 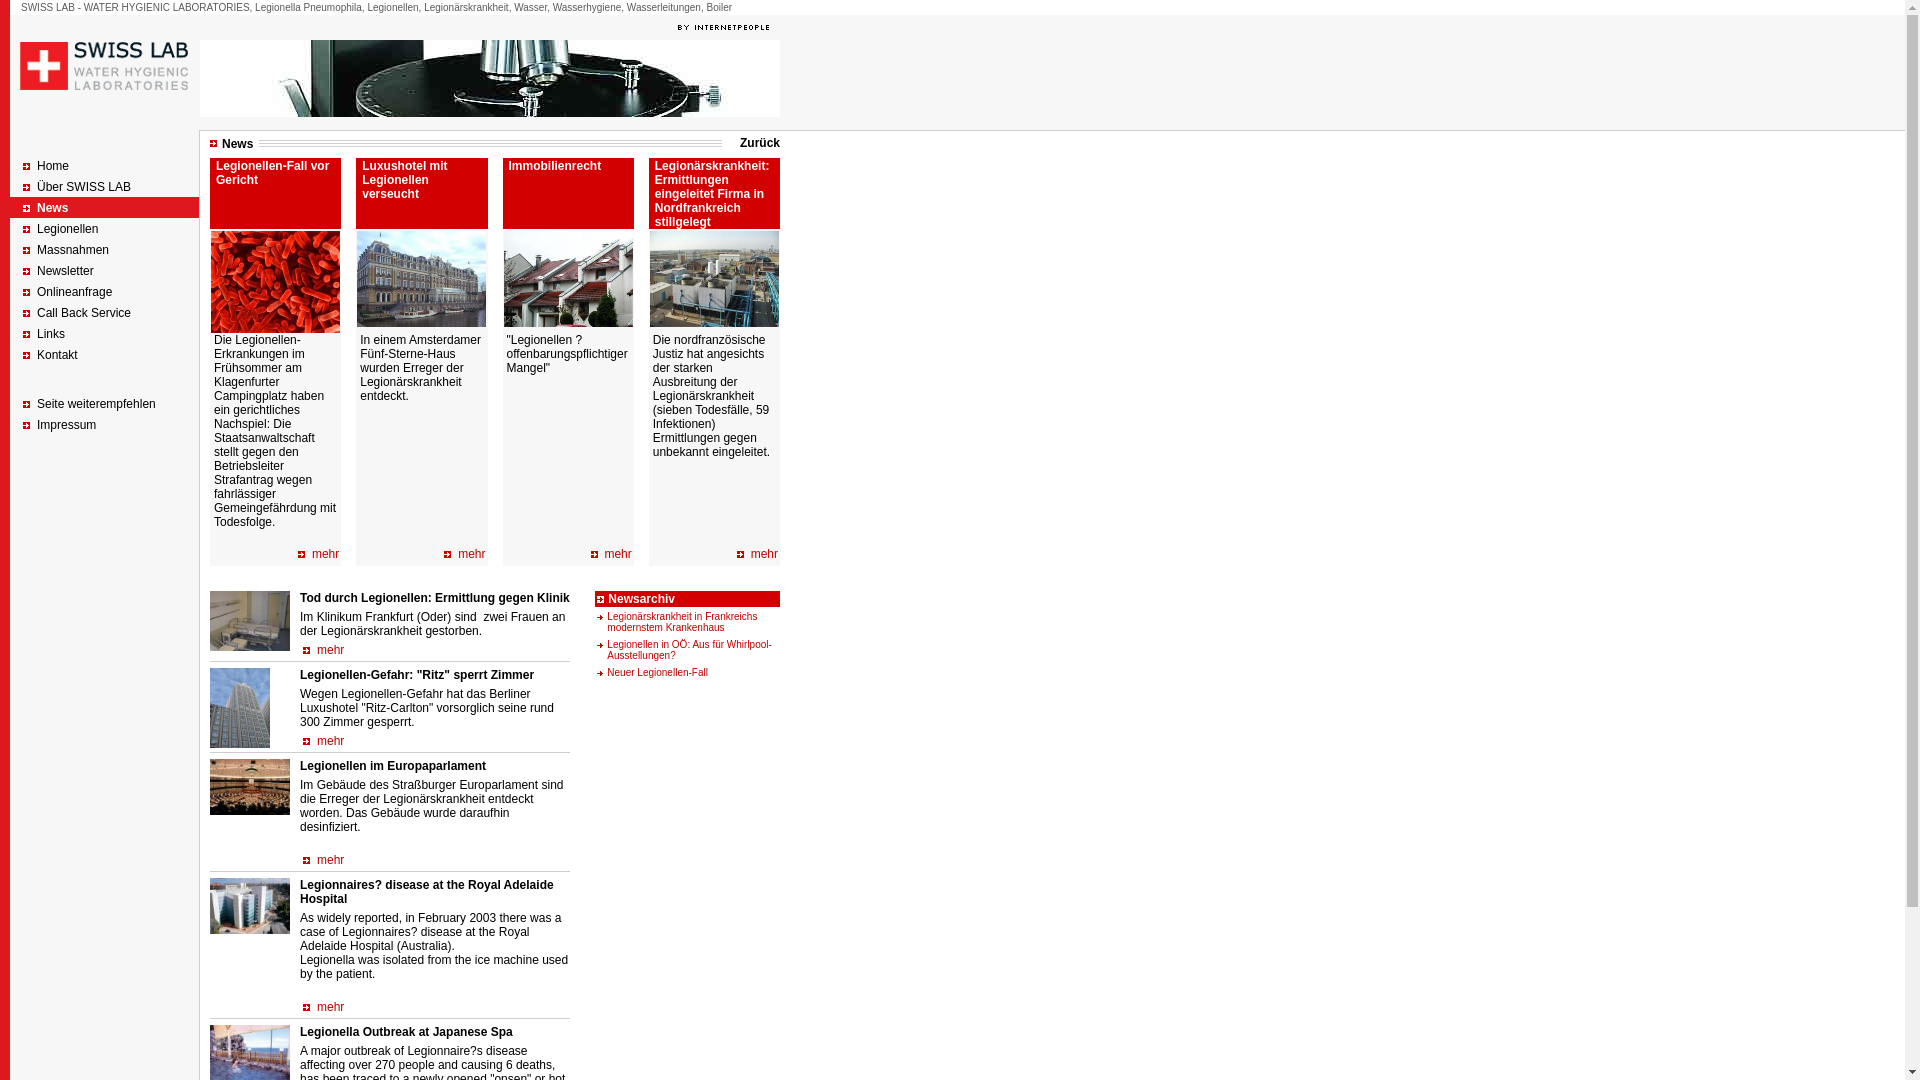 What do you see at coordinates (330, 1007) in the screenshot?
I see `mehr` at bounding box center [330, 1007].